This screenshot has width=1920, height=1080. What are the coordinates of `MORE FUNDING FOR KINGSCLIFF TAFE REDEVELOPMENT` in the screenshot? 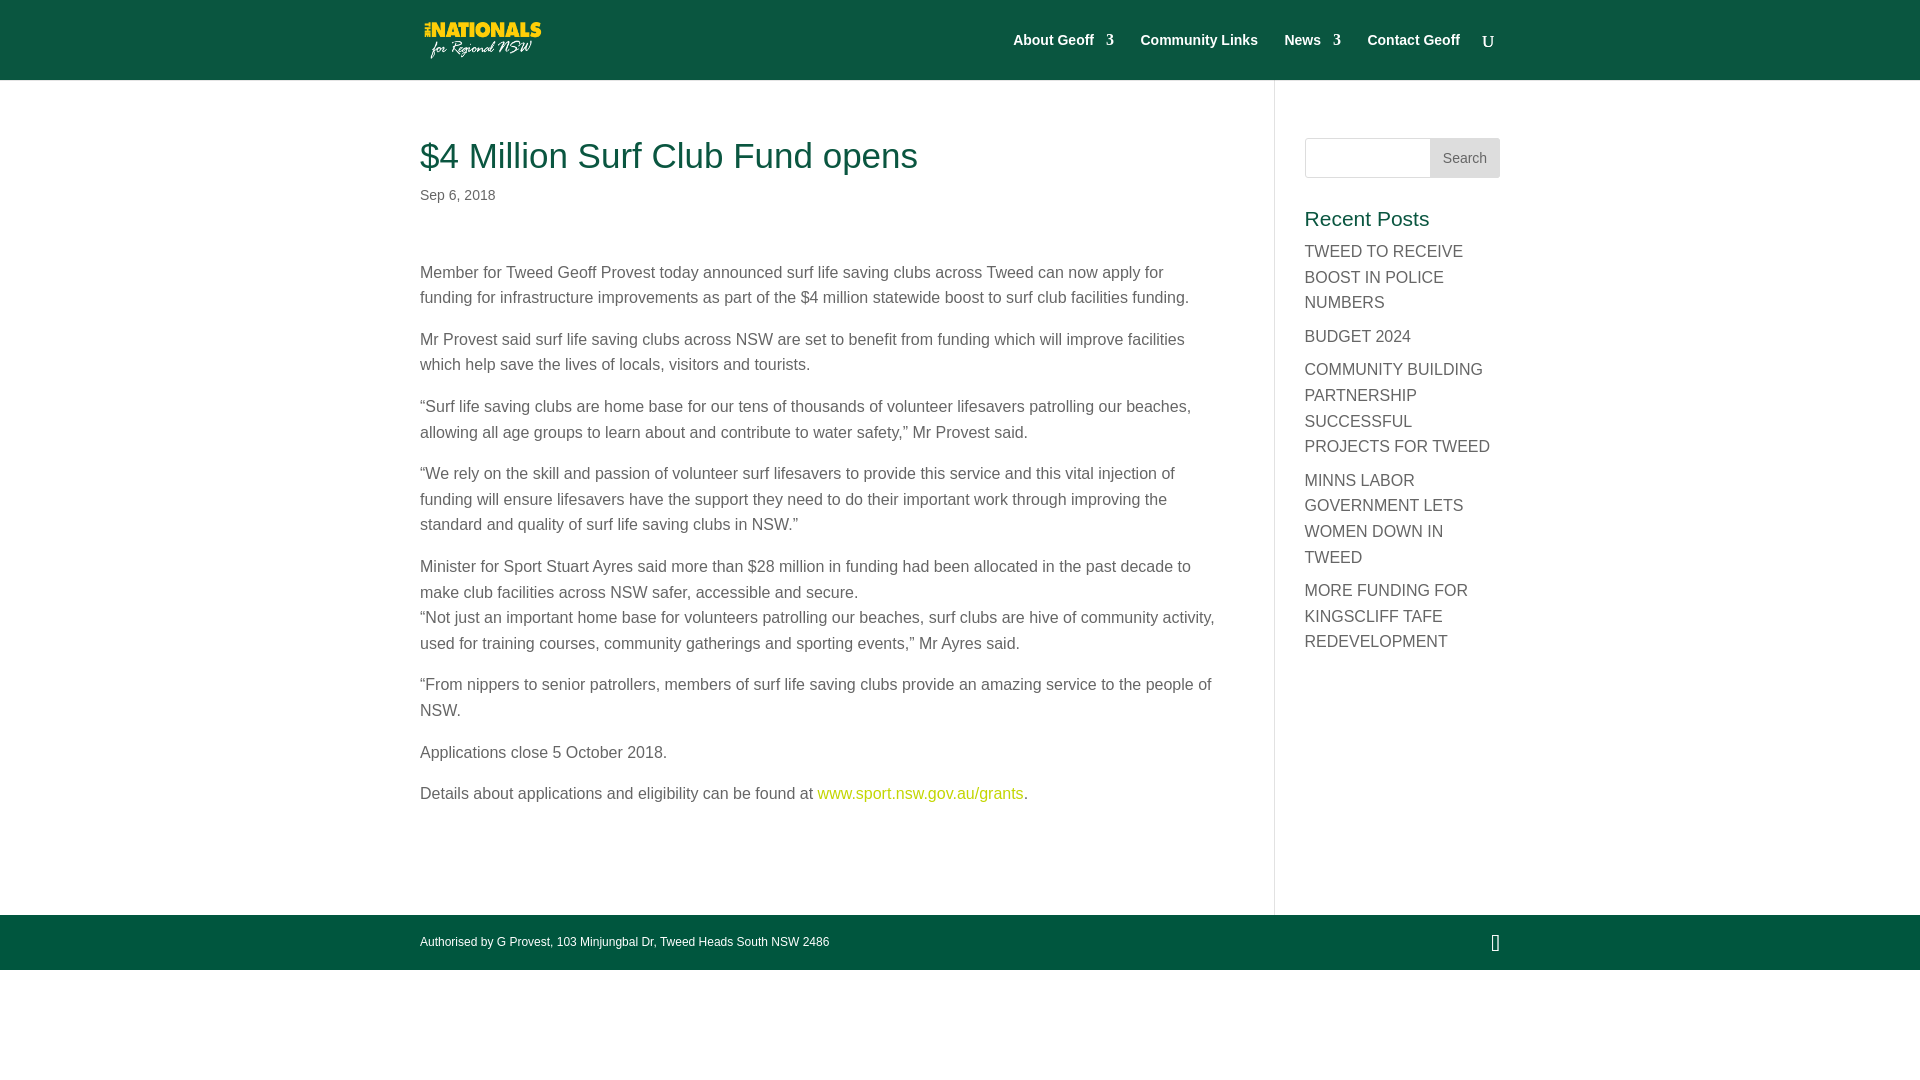 It's located at (1386, 616).